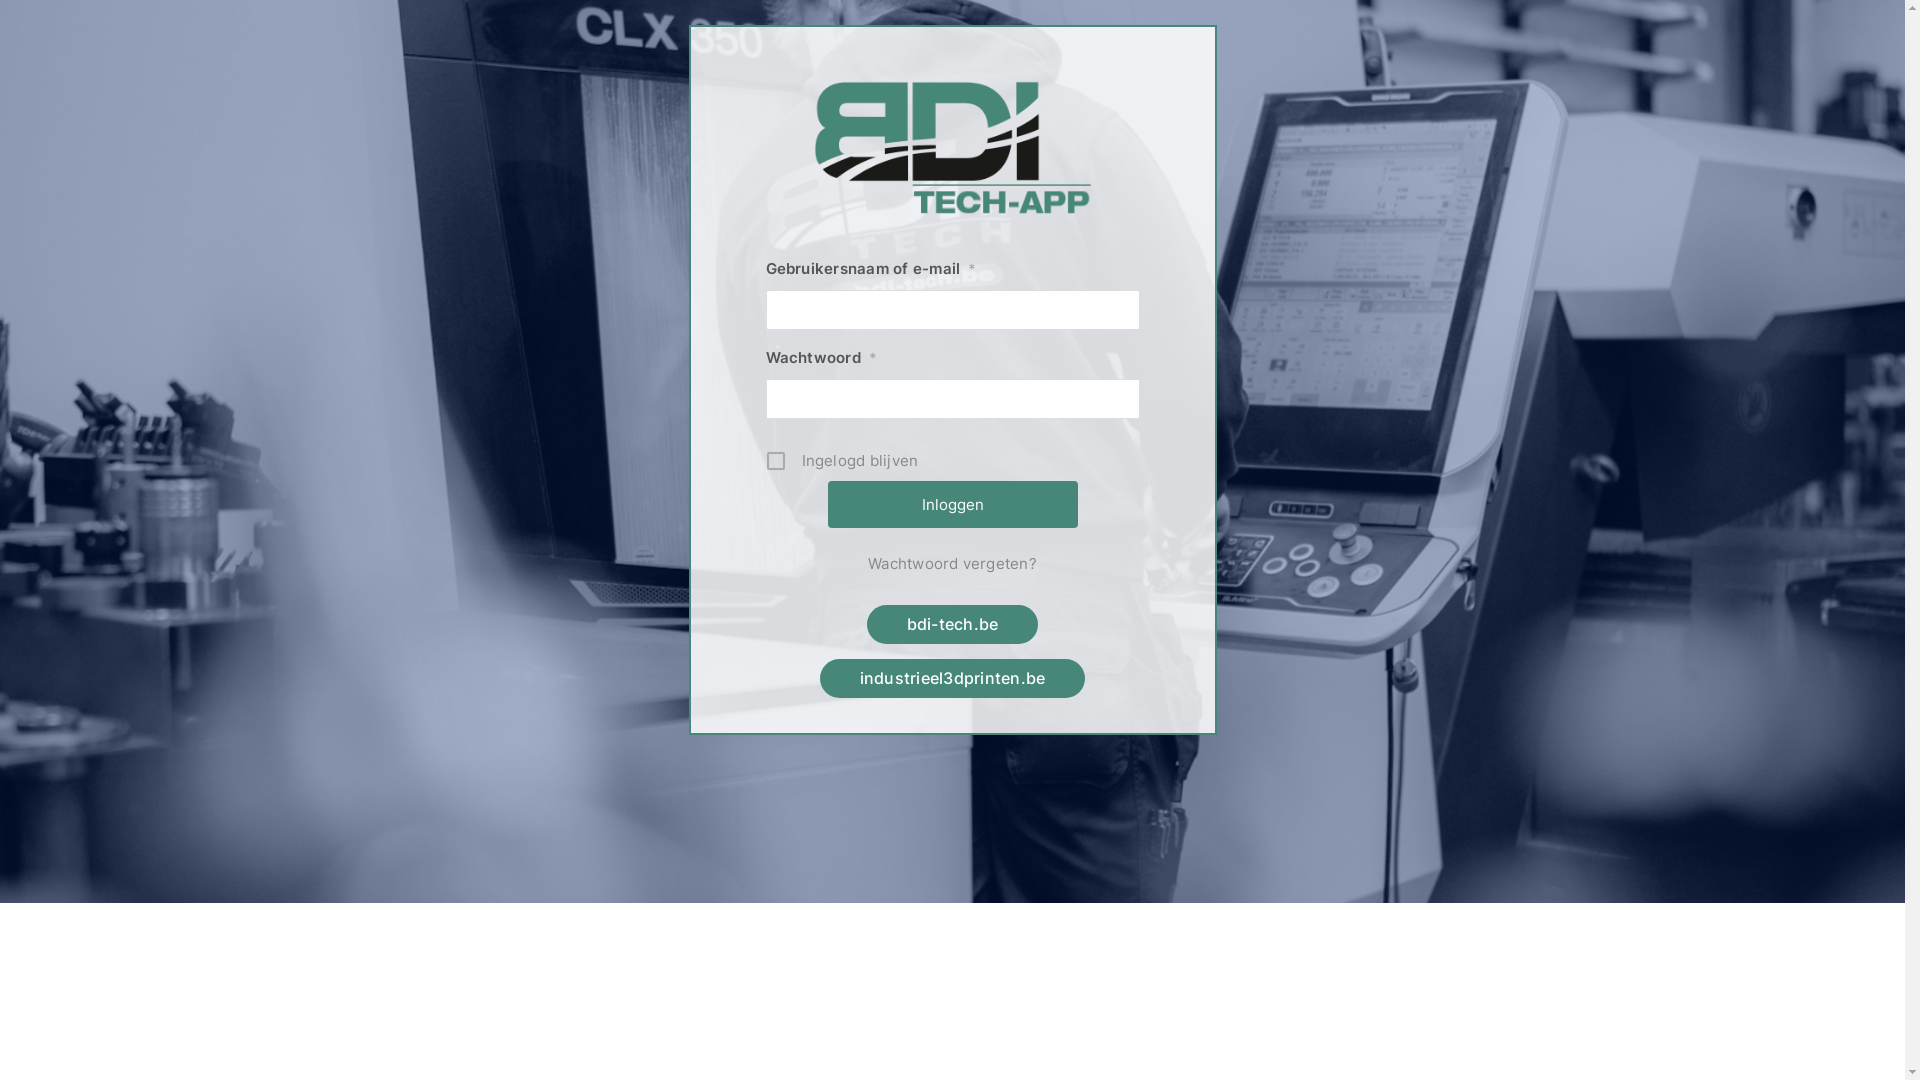 The width and height of the screenshot is (1920, 1080). Describe the element at coordinates (953, 678) in the screenshot. I see `industrieel3dprinten.be` at that location.